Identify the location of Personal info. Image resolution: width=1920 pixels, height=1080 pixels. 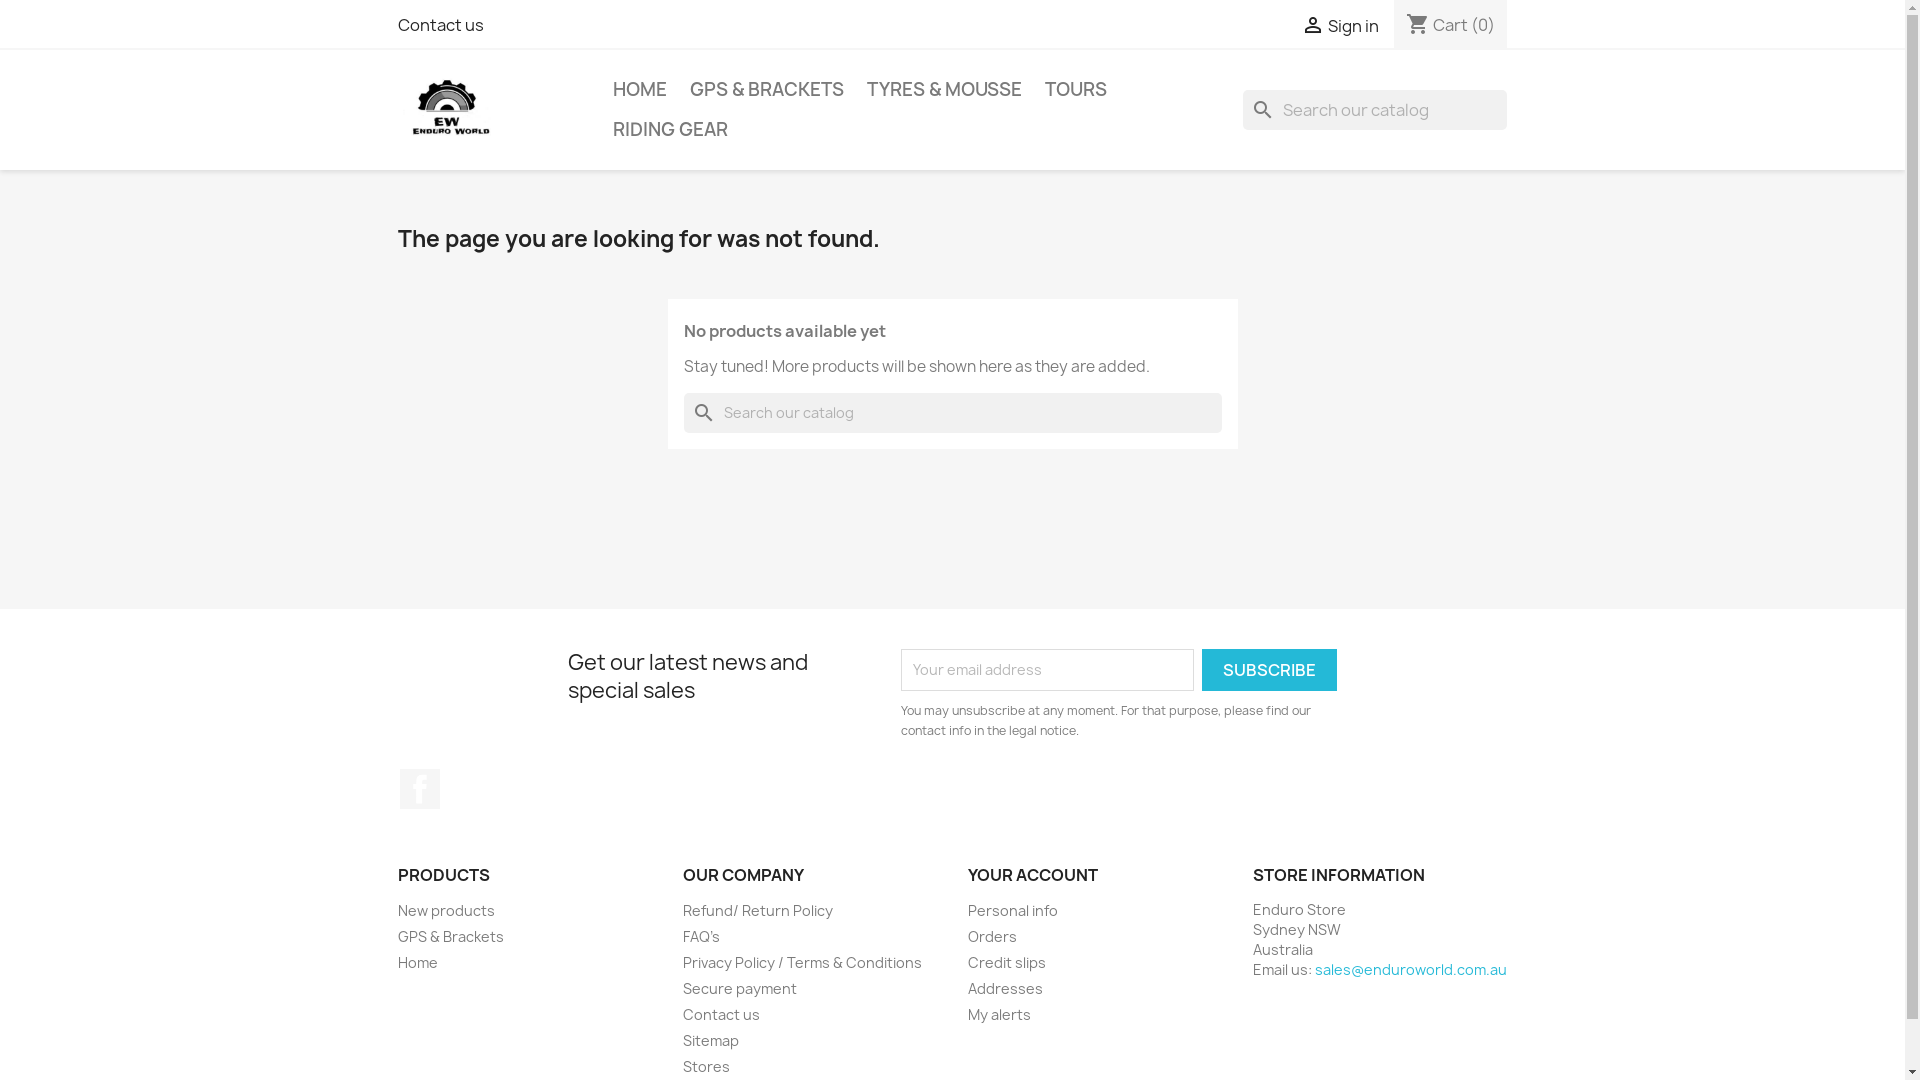
(1013, 910).